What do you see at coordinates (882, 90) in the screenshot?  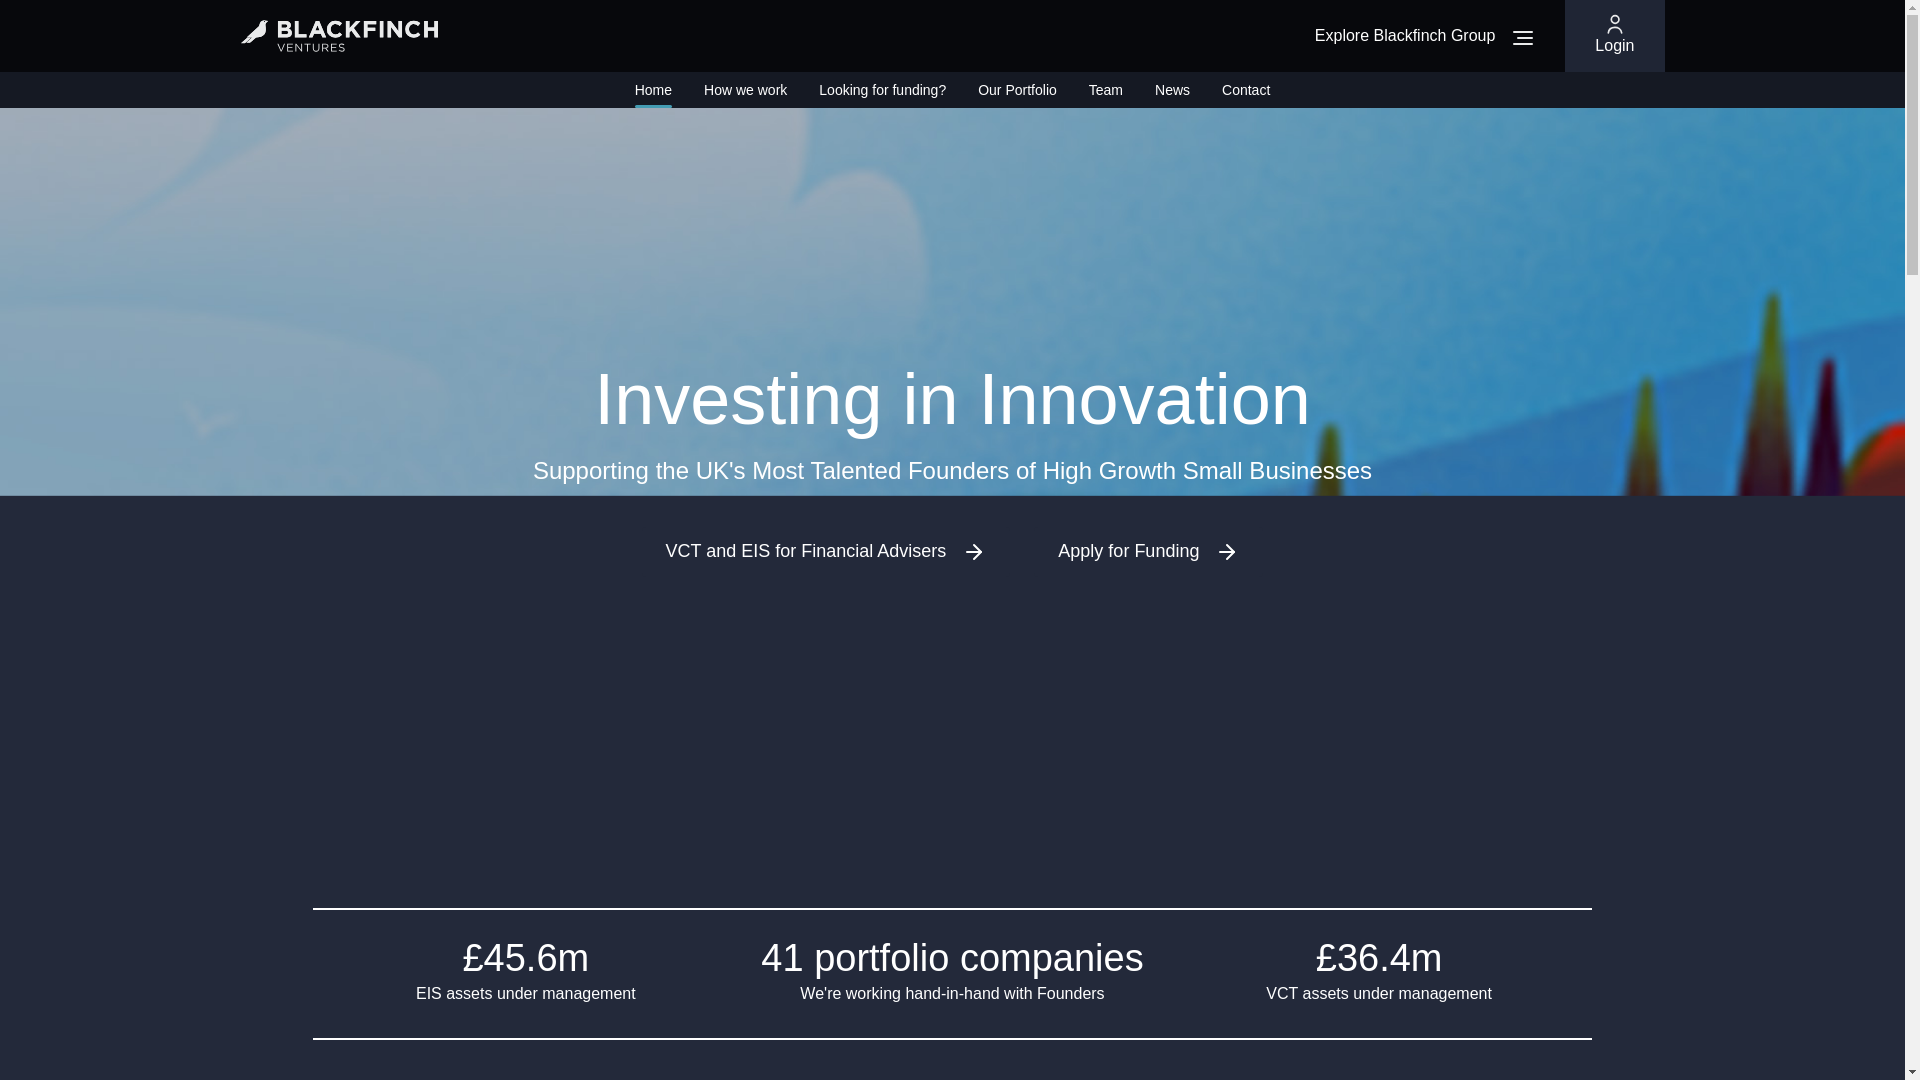 I see `Looking for funding?` at bounding box center [882, 90].